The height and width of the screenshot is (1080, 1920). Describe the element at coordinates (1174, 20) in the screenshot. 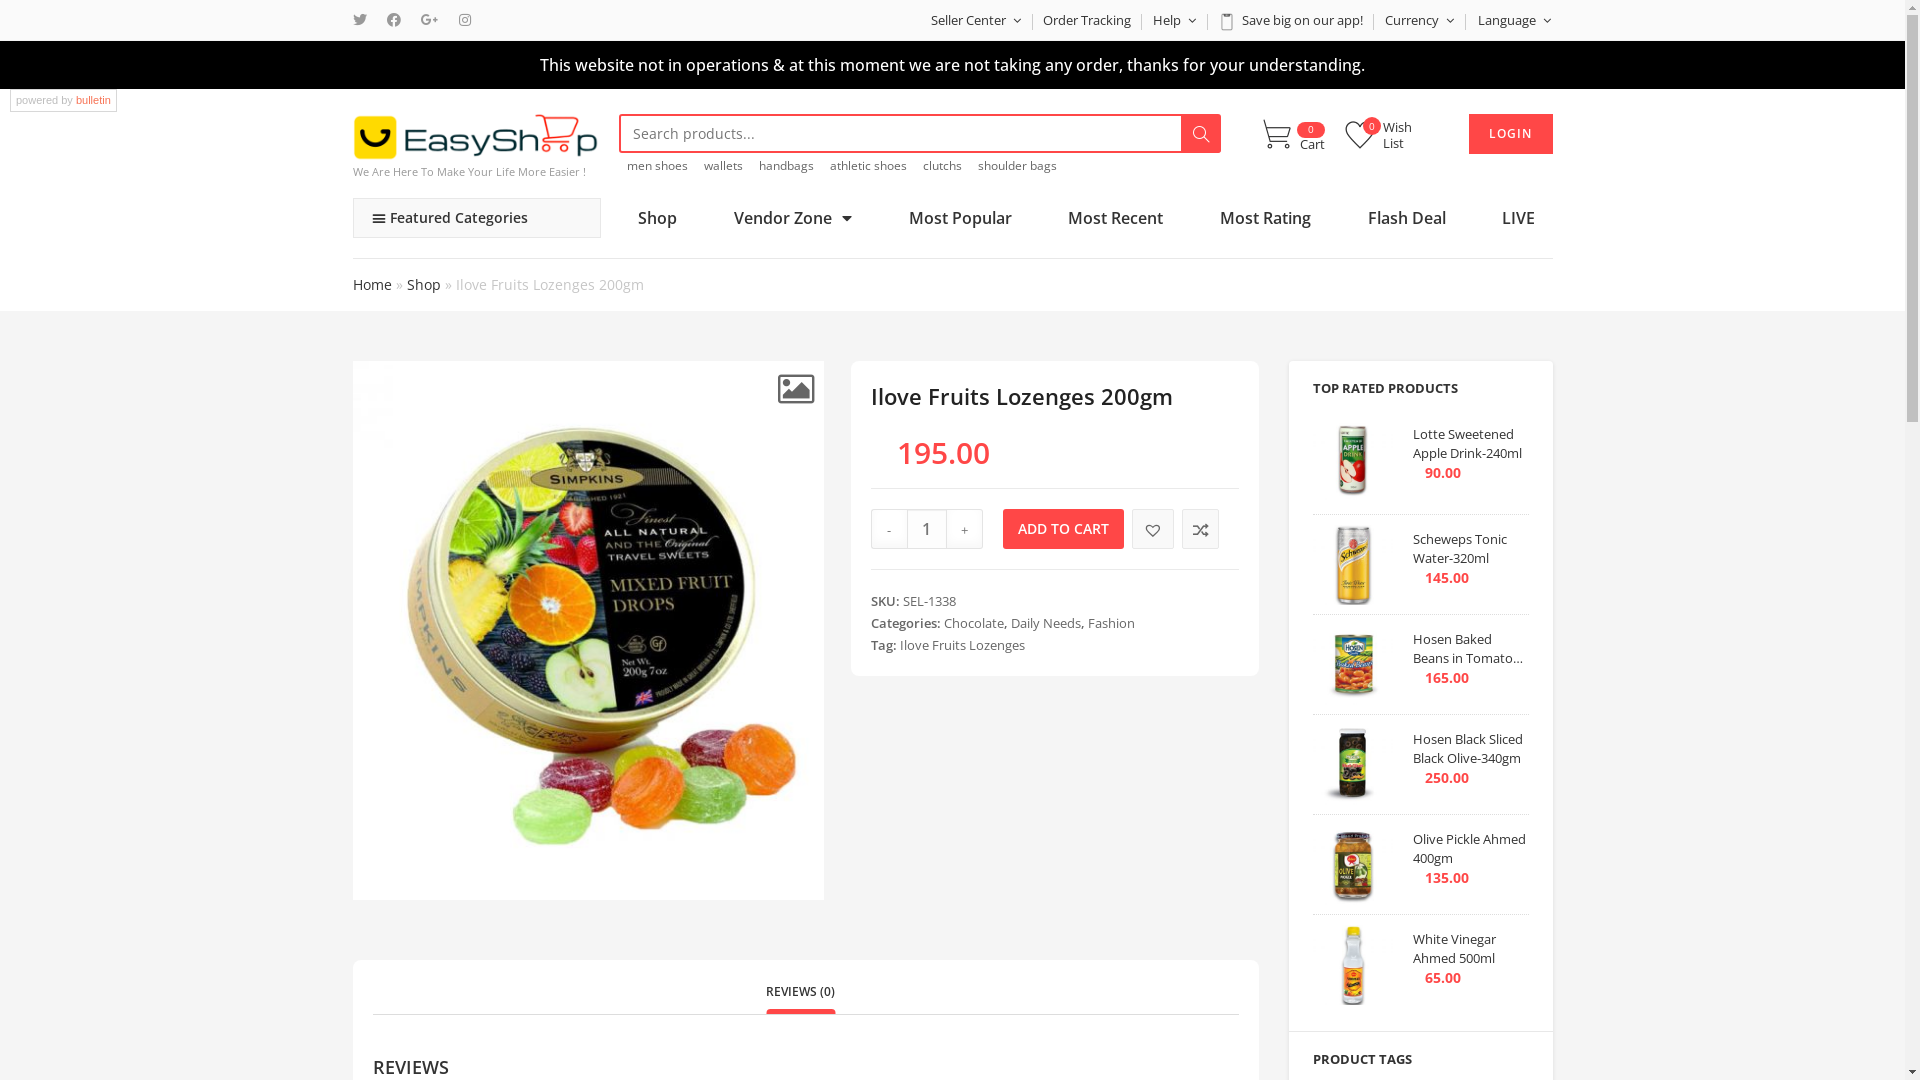

I see `Help` at that location.